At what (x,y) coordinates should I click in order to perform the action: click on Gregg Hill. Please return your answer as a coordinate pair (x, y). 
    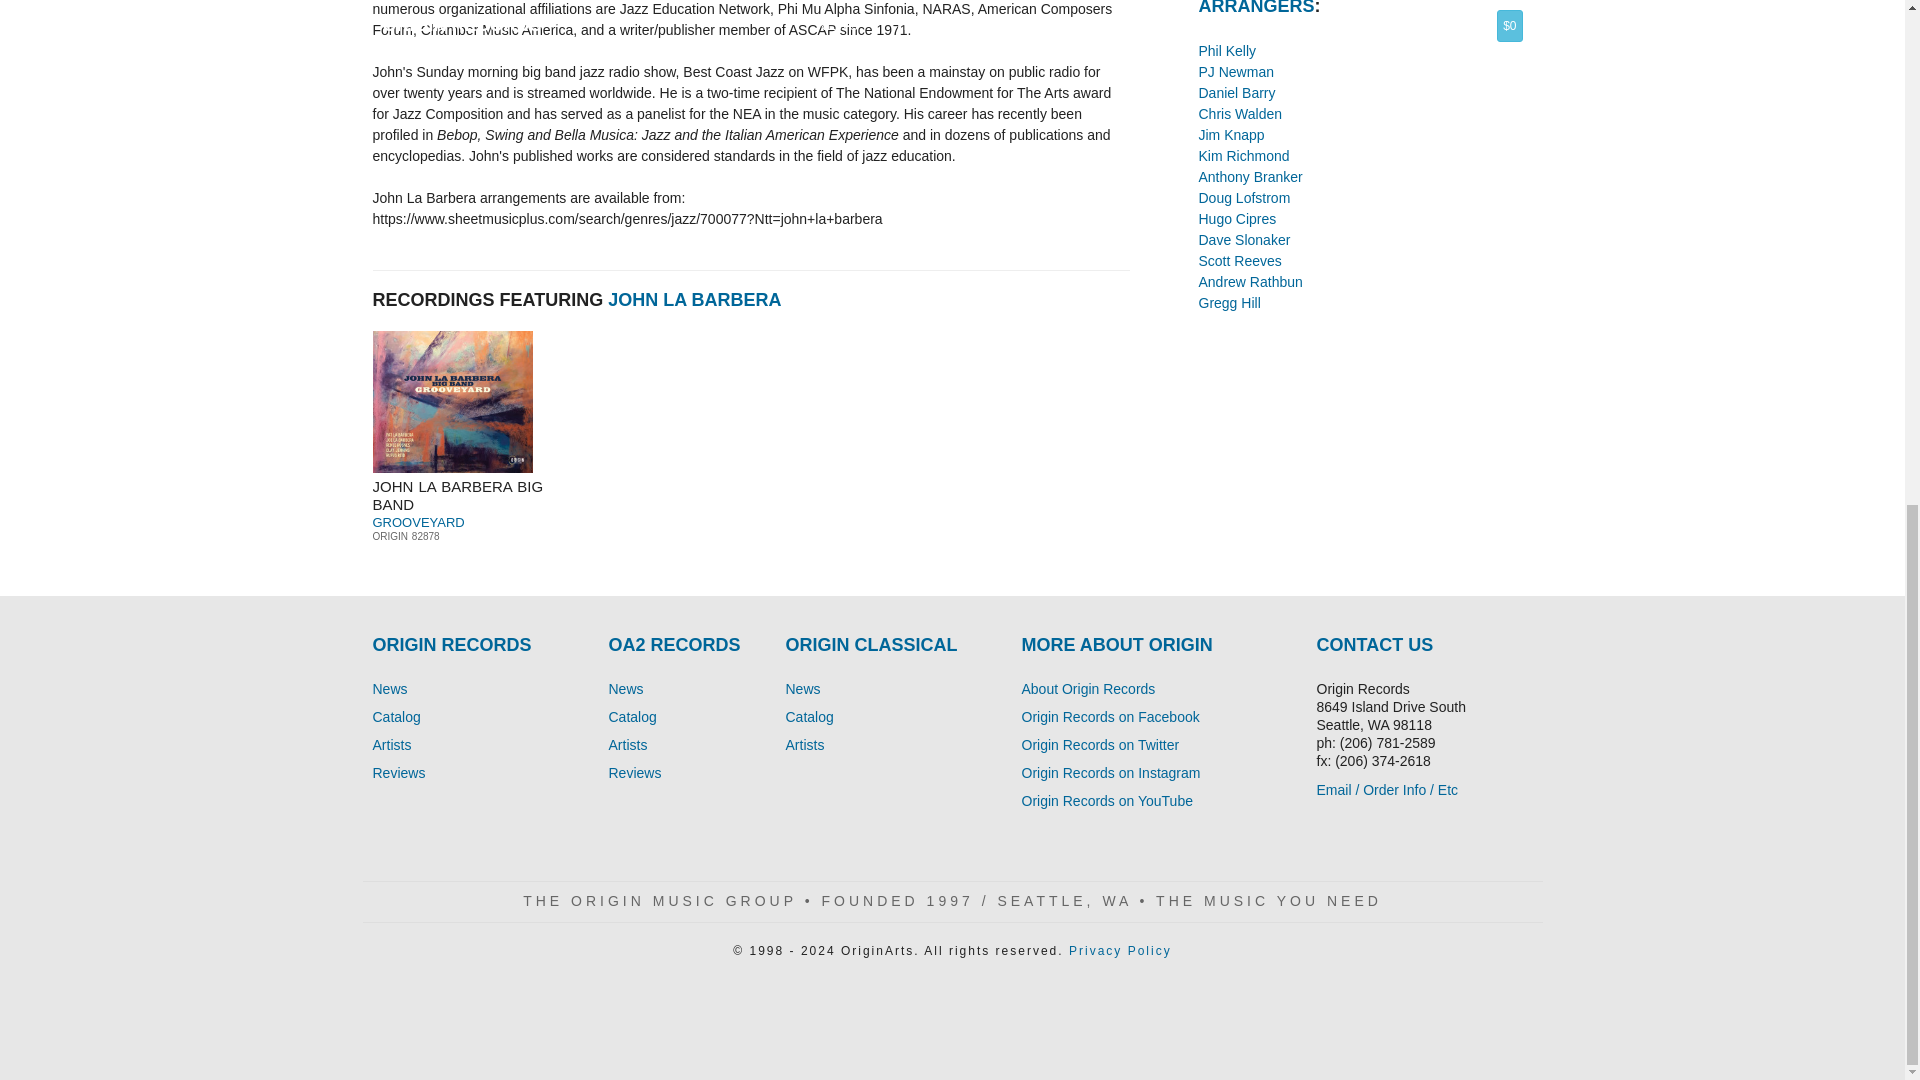
    Looking at the image, I should click on (1228, 302).